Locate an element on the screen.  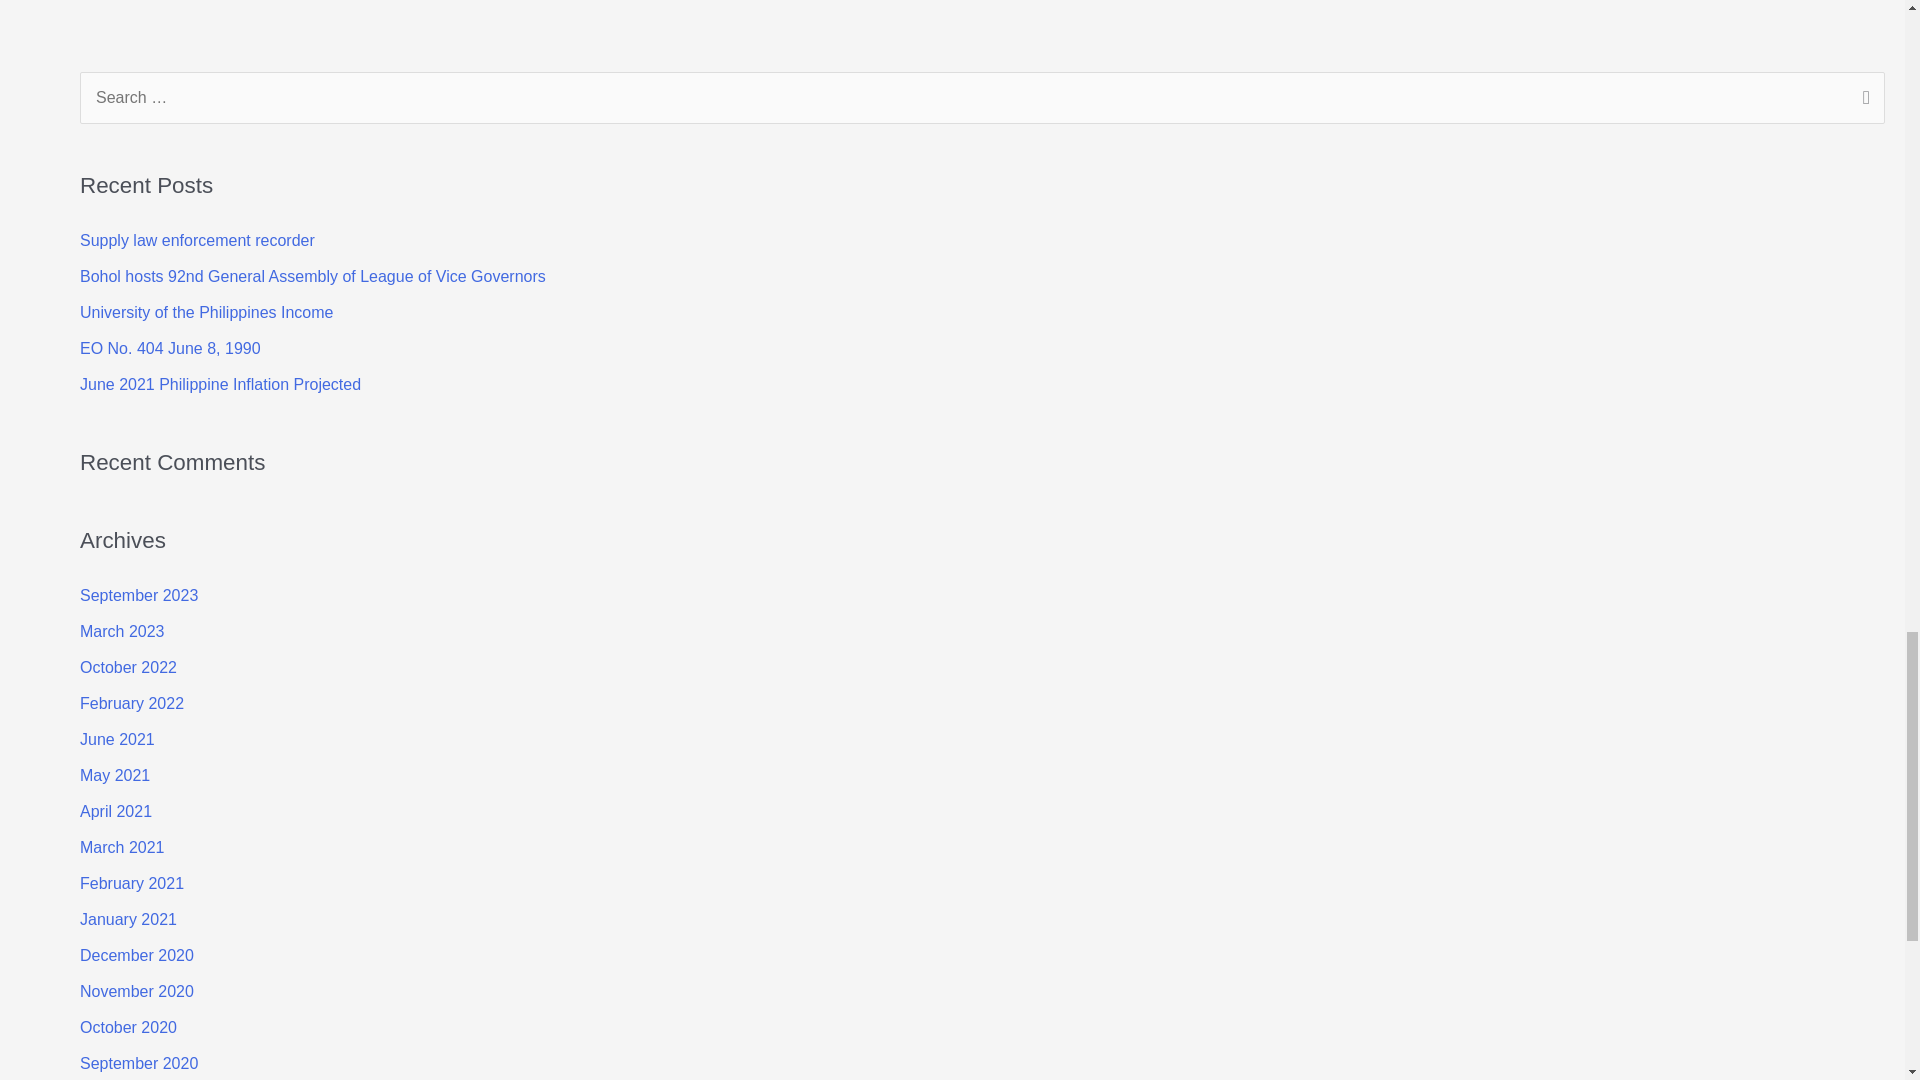
University of the Philippines Income is located at coordinates (206, 312).